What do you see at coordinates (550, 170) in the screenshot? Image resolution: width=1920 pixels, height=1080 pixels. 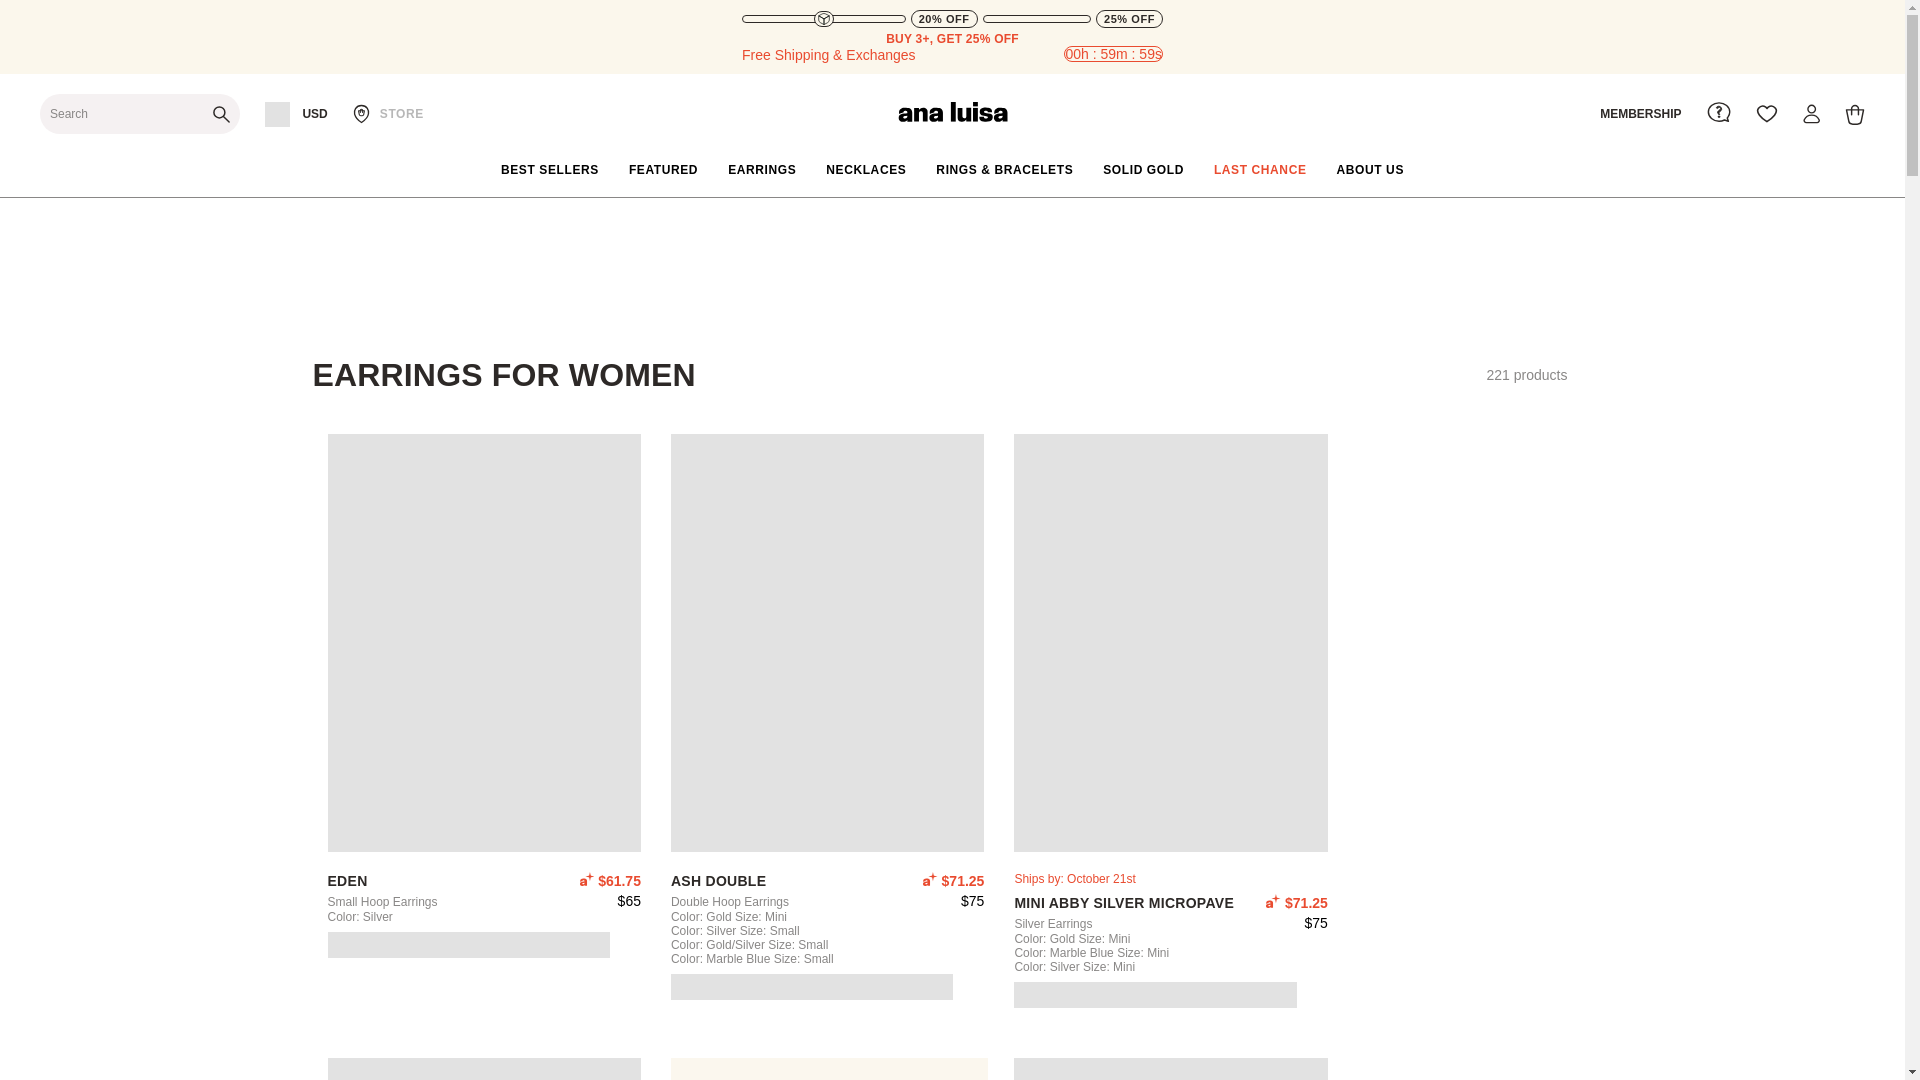 I see `BEST SELLERS` at bounding box center [550, 170].